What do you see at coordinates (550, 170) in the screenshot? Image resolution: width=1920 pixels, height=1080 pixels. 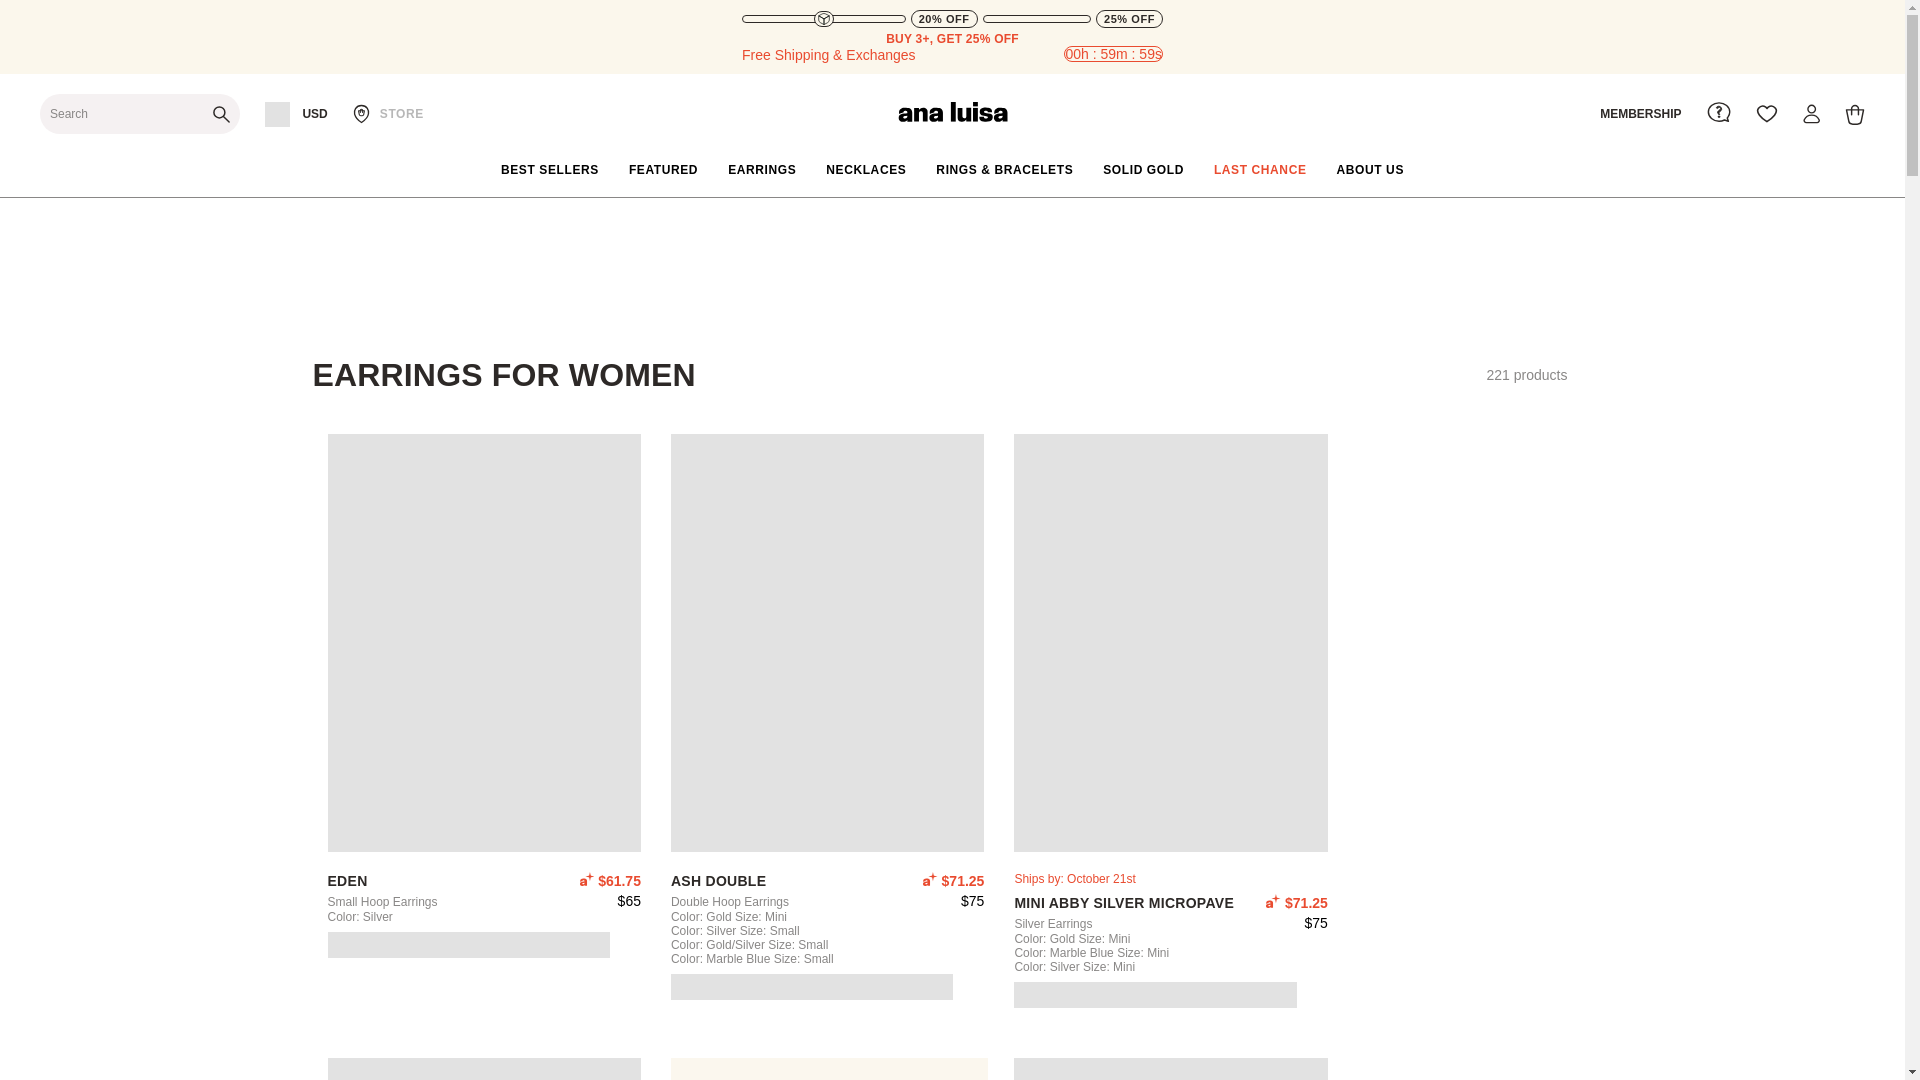 I see `BEST SELLERS` at bounding box center [550, 170].